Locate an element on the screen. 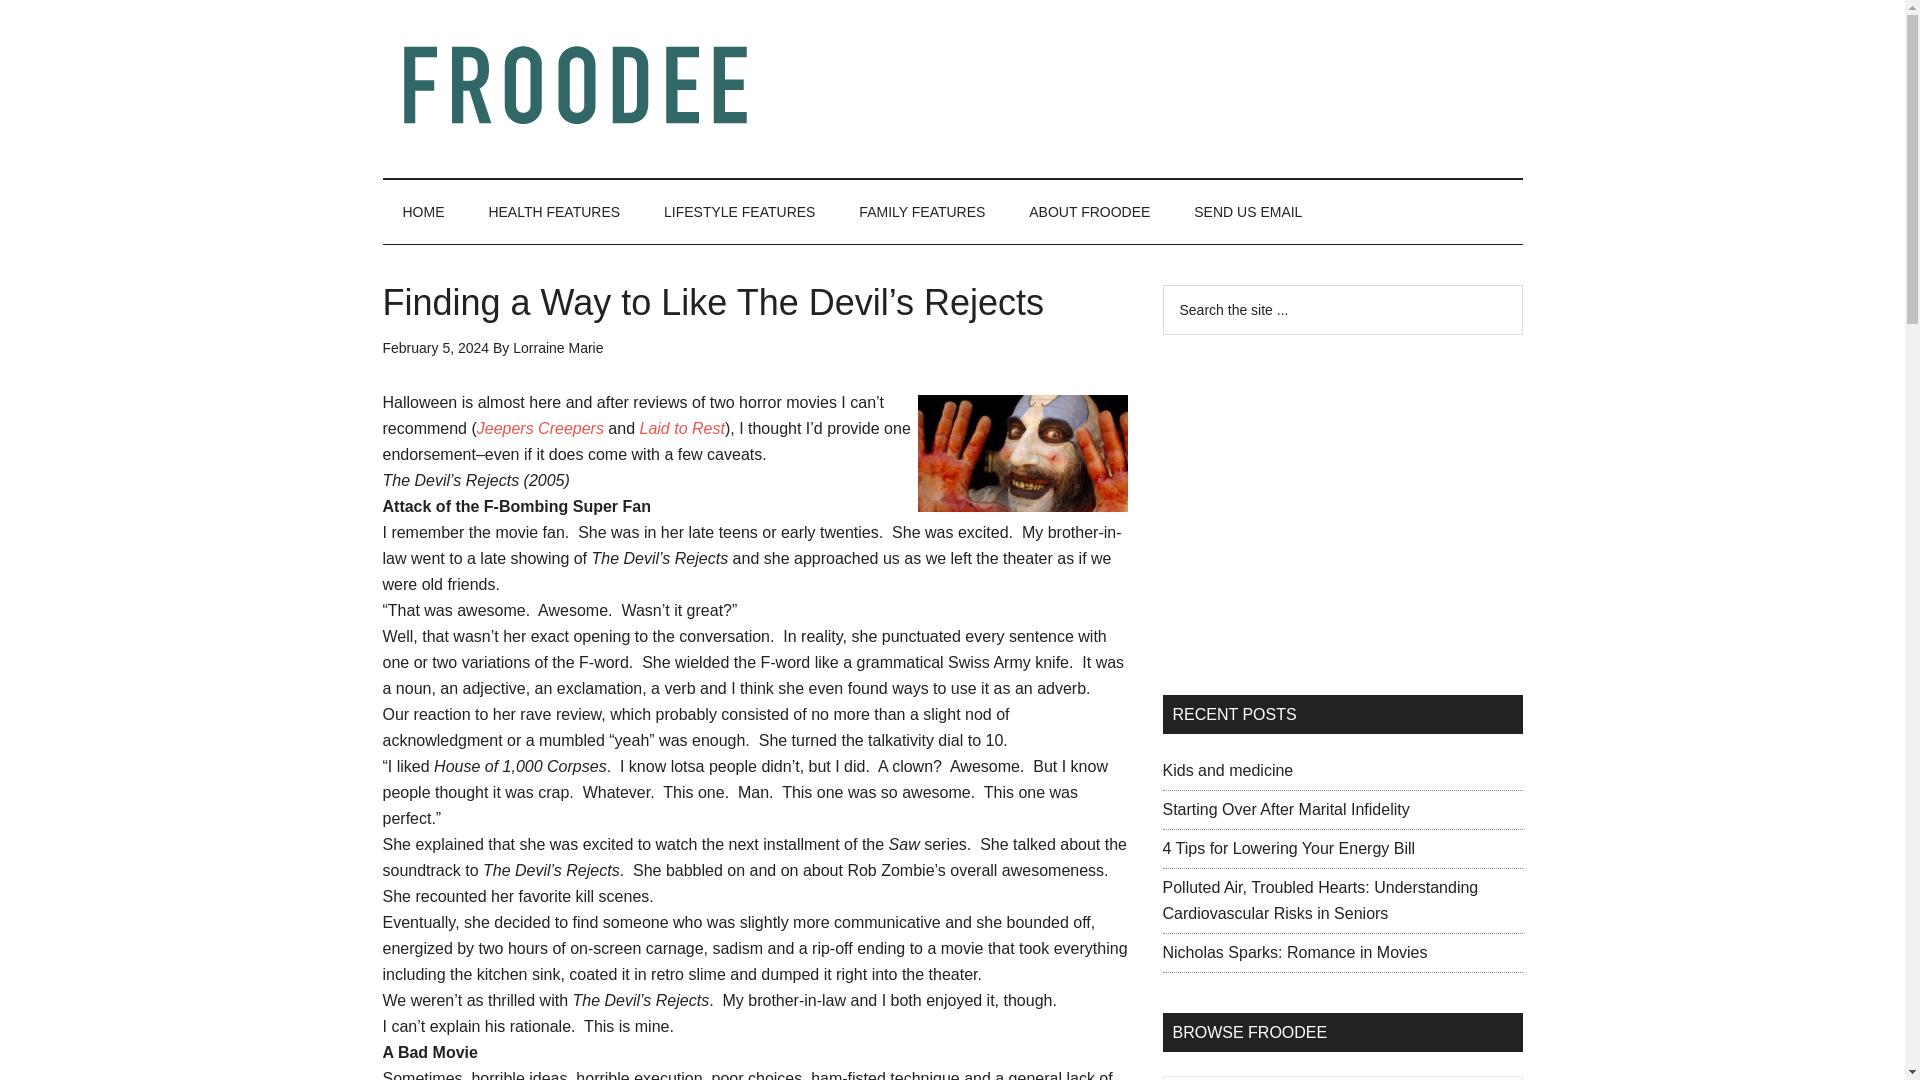 The width and height of the screenshot is (1920, 1080). Lorraine Marie is located at coordinates (557, 348).